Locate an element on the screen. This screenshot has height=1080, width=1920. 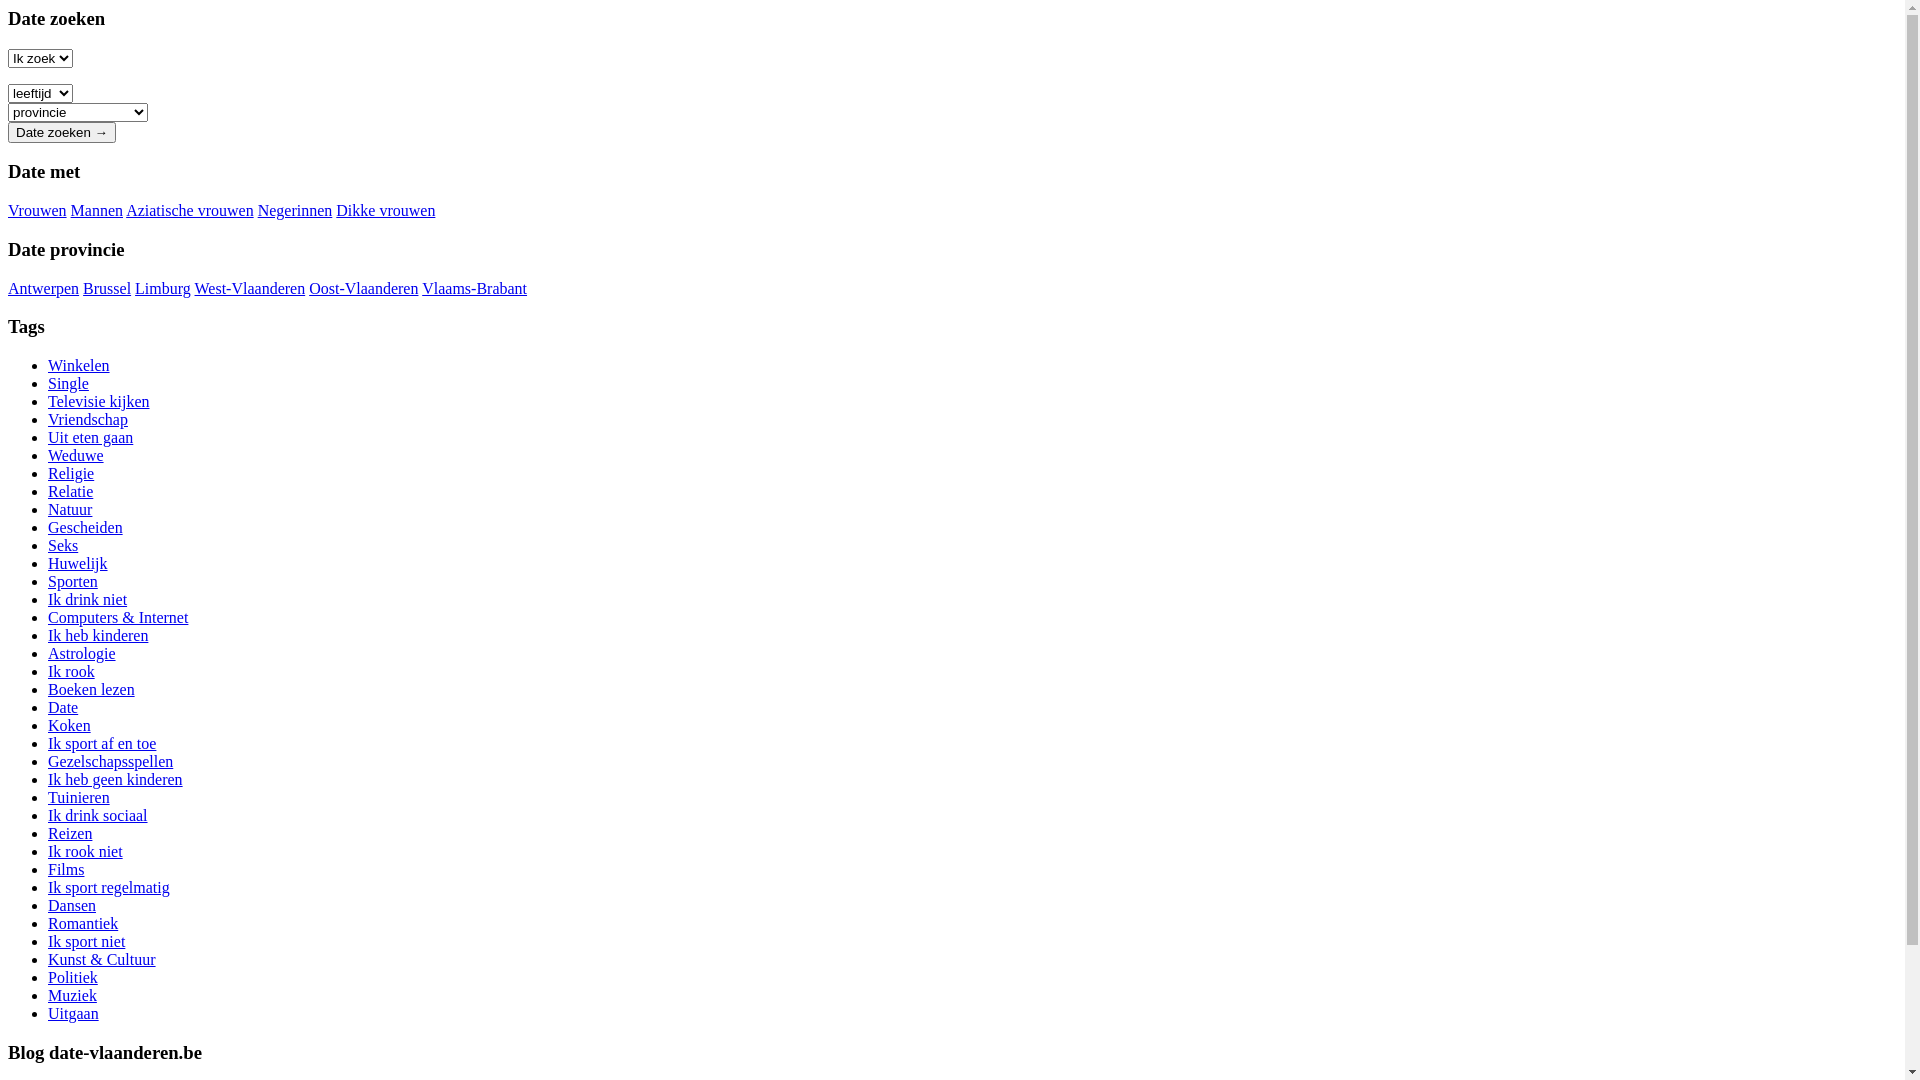
Vlaams-Brabant is located at coordinates (474, 288).